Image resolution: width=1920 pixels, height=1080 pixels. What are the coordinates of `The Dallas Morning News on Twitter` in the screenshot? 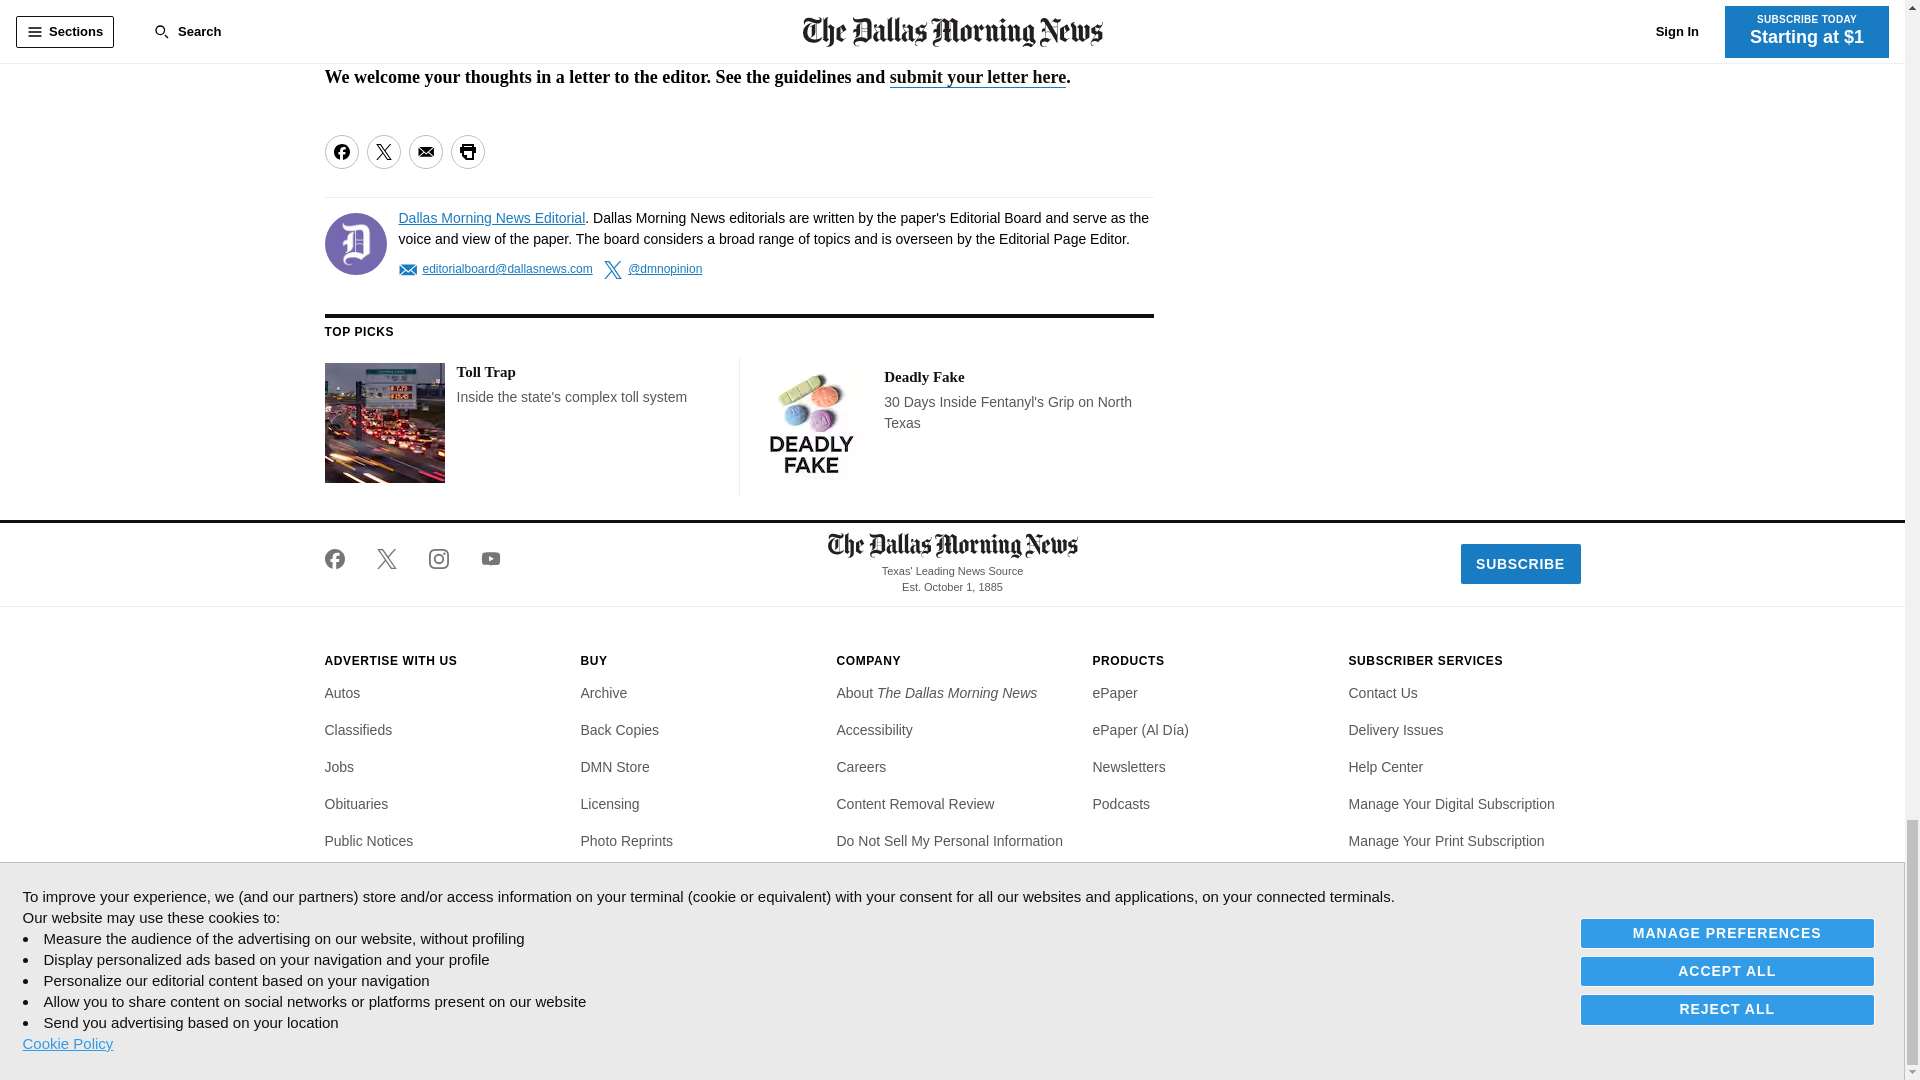 It's located at (386, 558).